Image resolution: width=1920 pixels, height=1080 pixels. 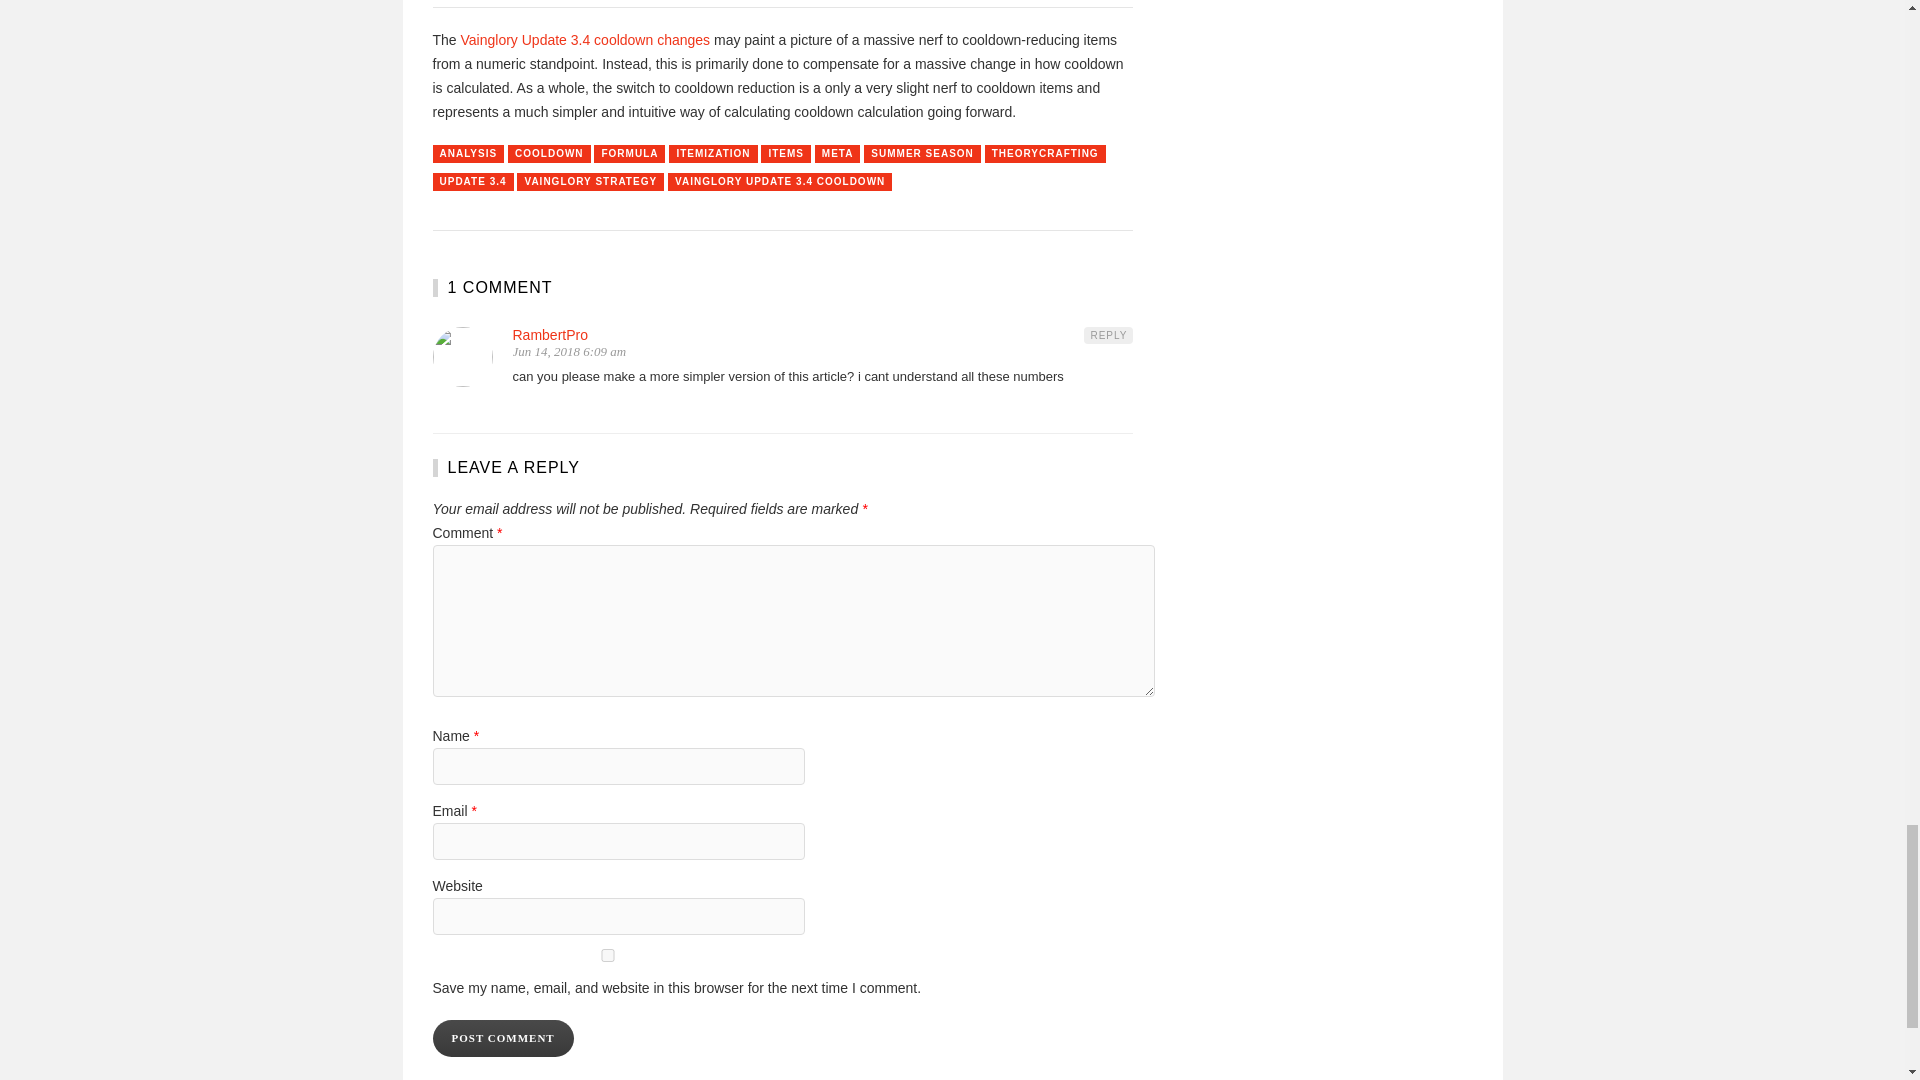 What do you see at coordinates (922, 154) in the screenshot?
I see `SUMMER SEASON` at bounding box center [922, 154].